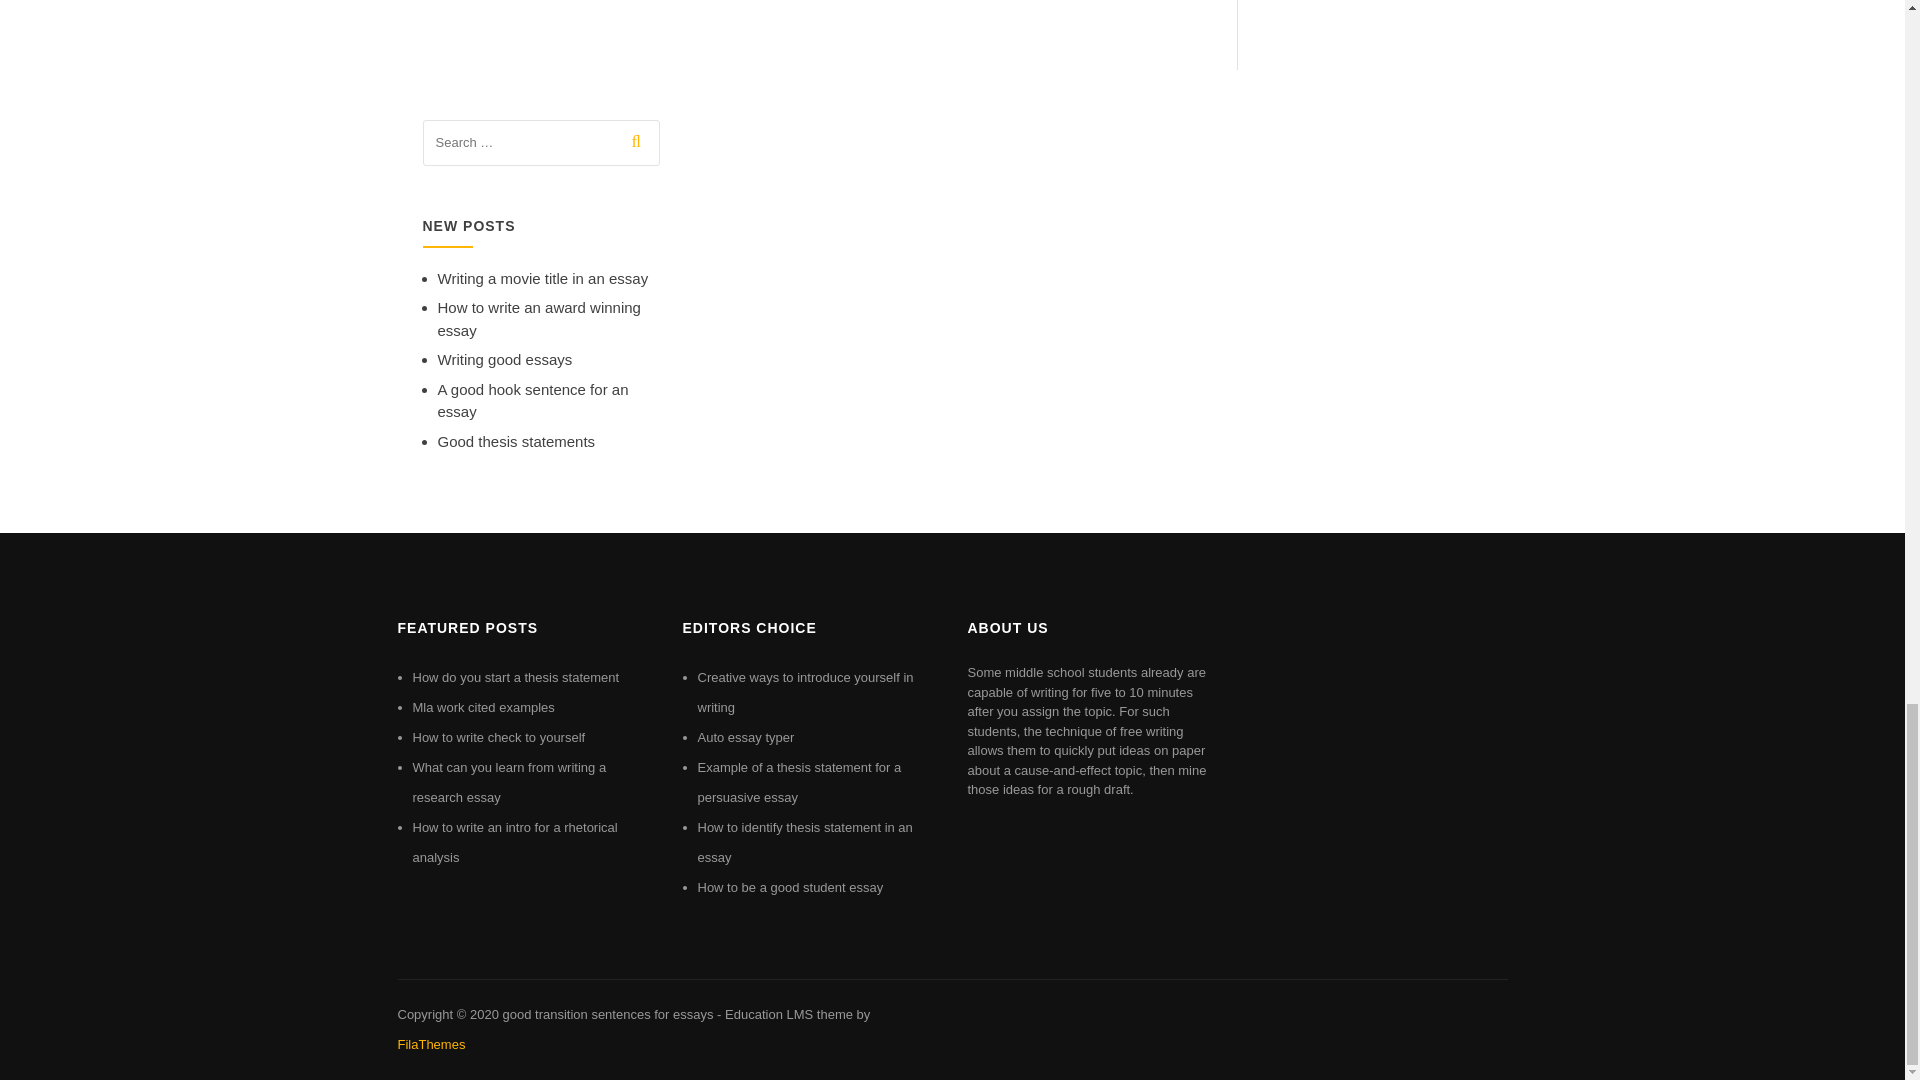 This screenshot has width=1920, height=1080. What do you see at coordinates (483, 706) in the screenshot?
I see `Mla work cited examples` at bounding box center [483, 706].